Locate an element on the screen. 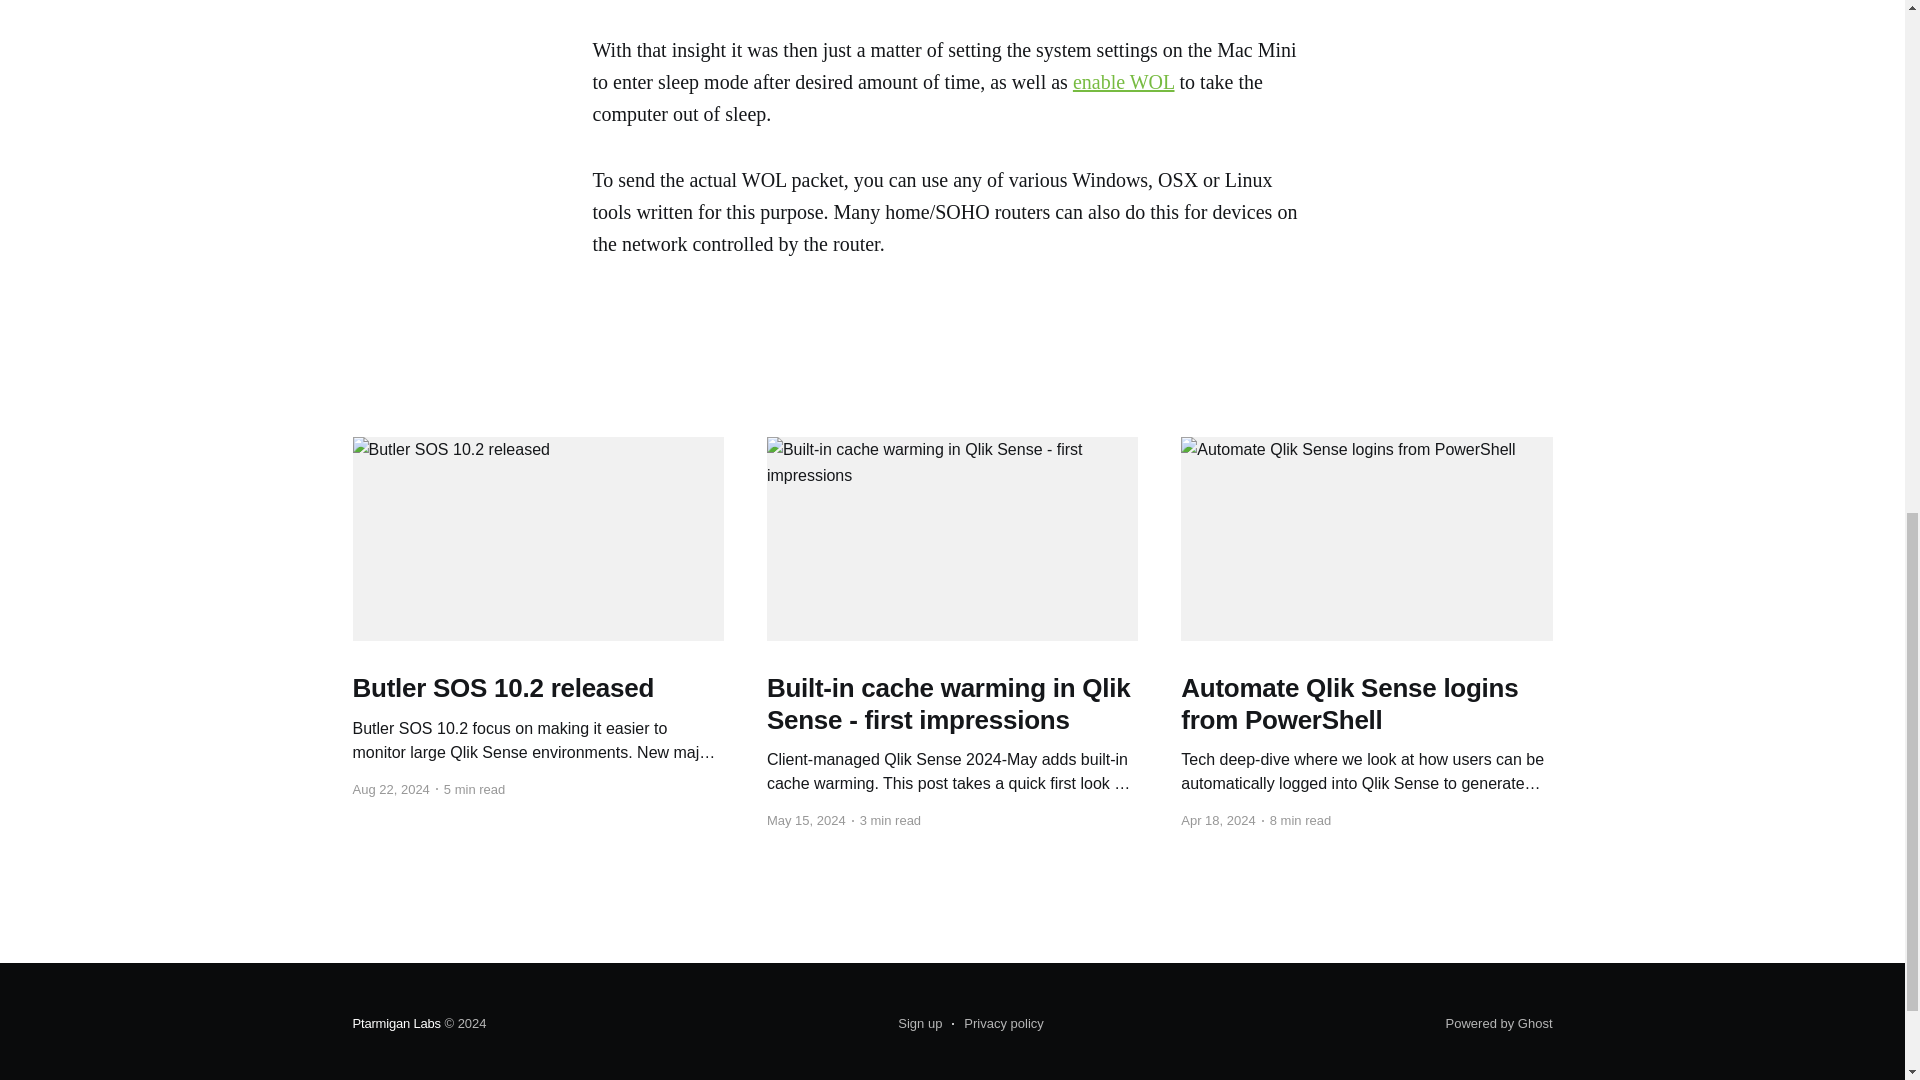 This screenshot has width=1920, height=1080. Powered by Ghost is located at coordinates (1499, 1024).